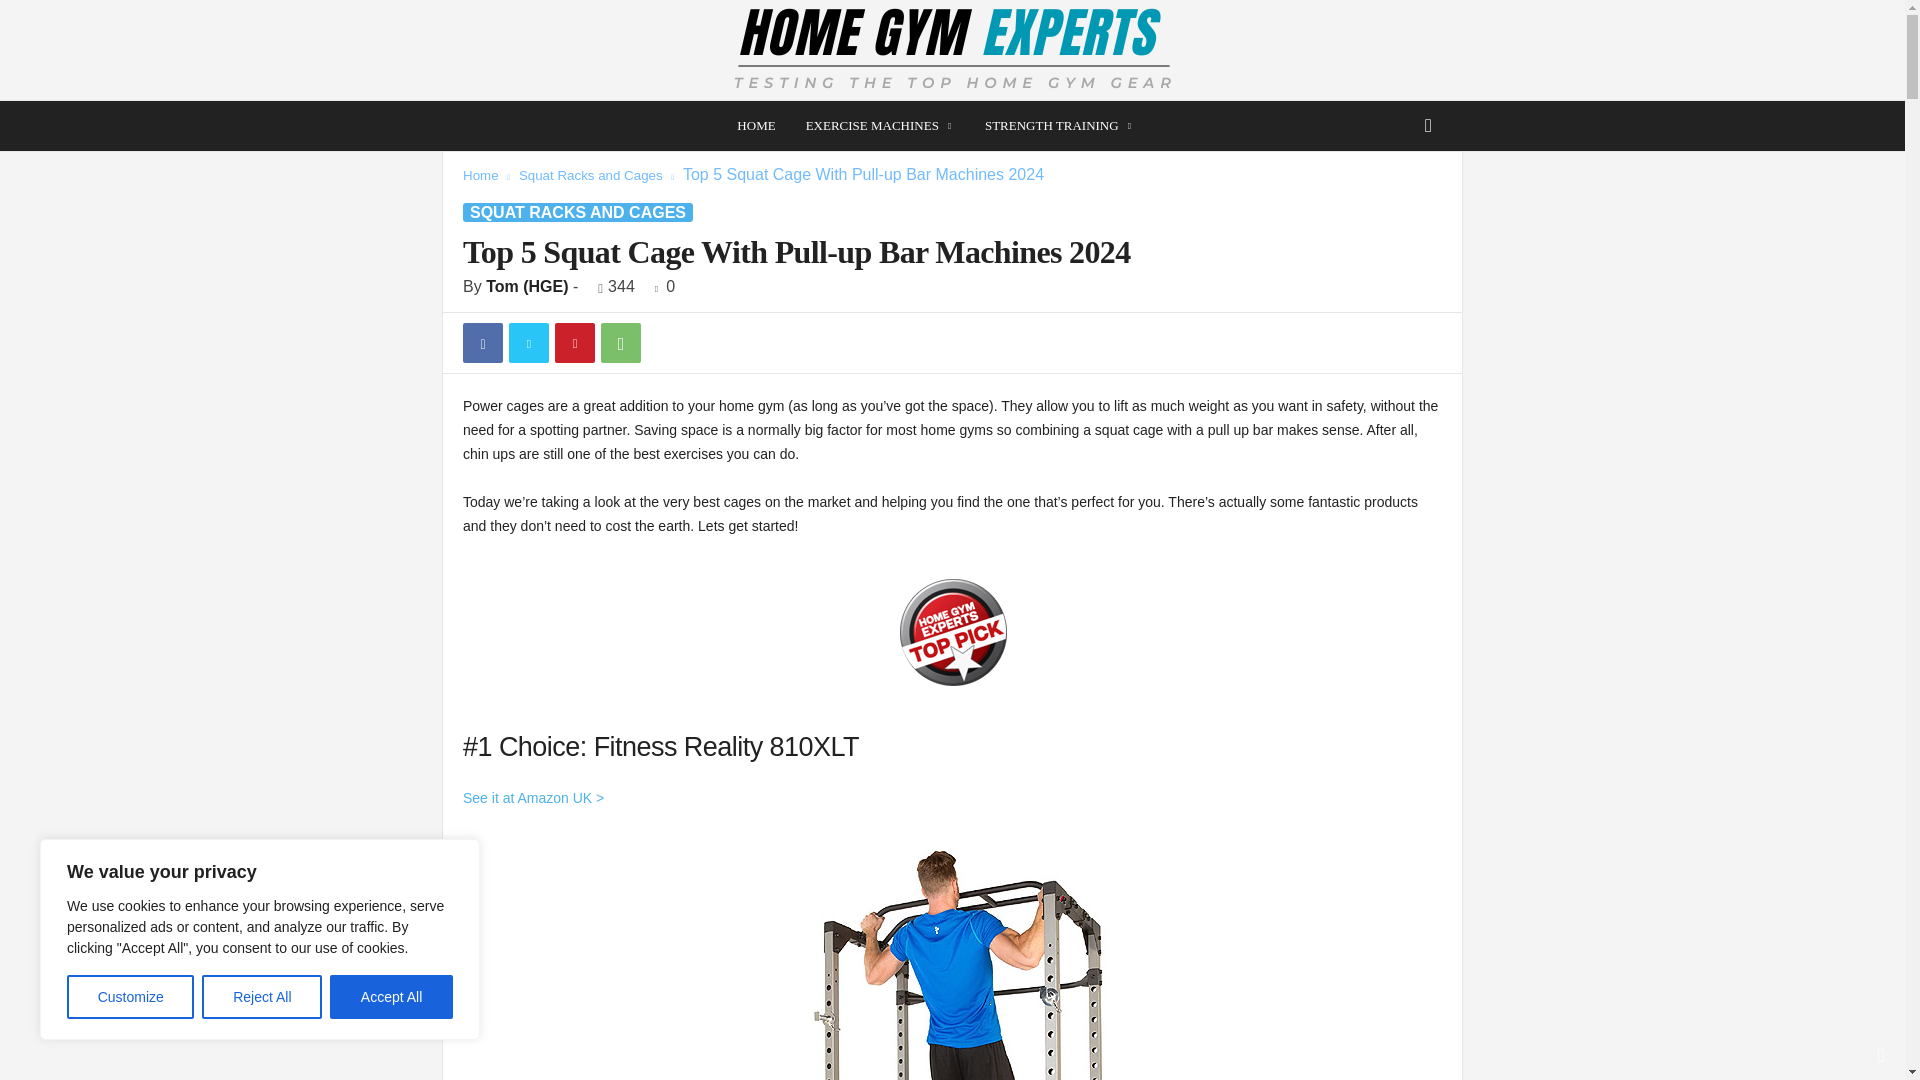 Image resolution: width=1920 pixels, height=1080 pixels. Describe the element at coordinates (590, 175) in the screenshot. I see `View all posts in Squat Racks and Cages` at that location.